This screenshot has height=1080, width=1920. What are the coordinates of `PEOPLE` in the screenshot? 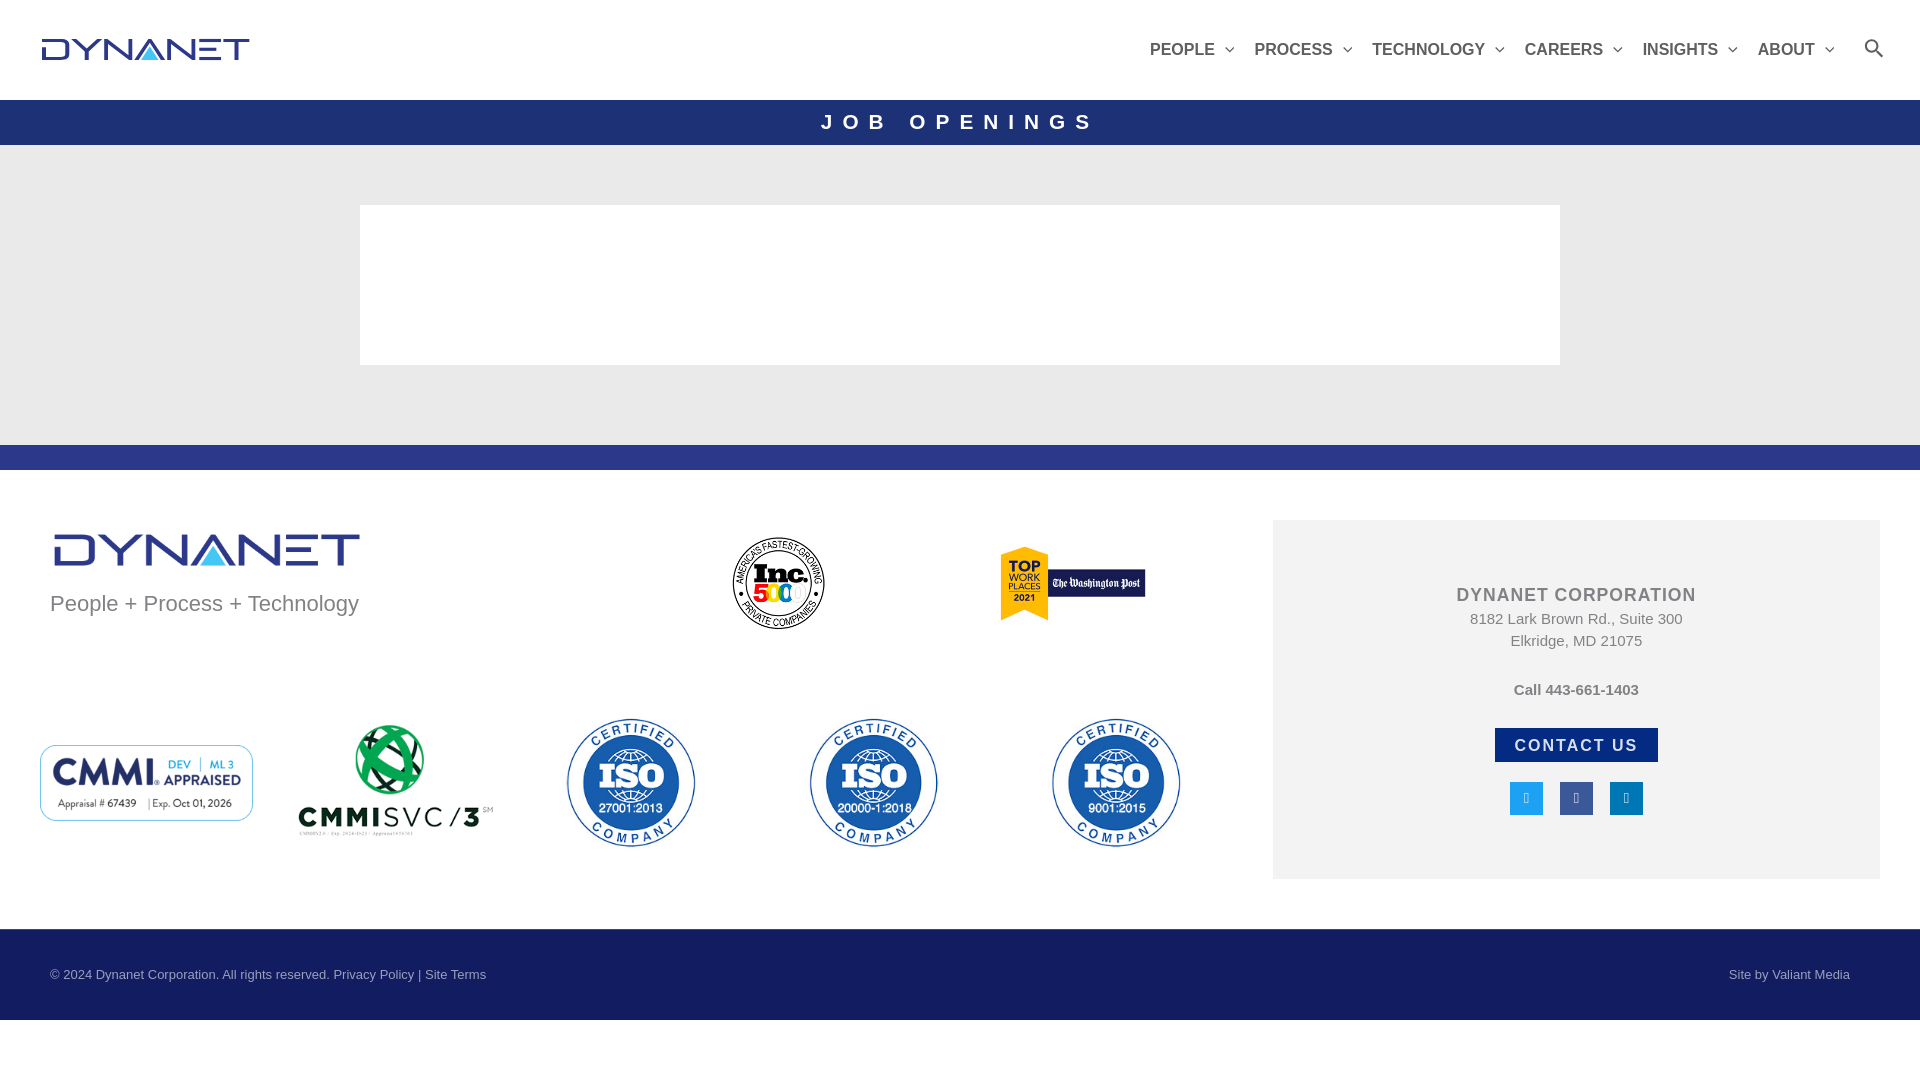 It's located at (1192, 50).